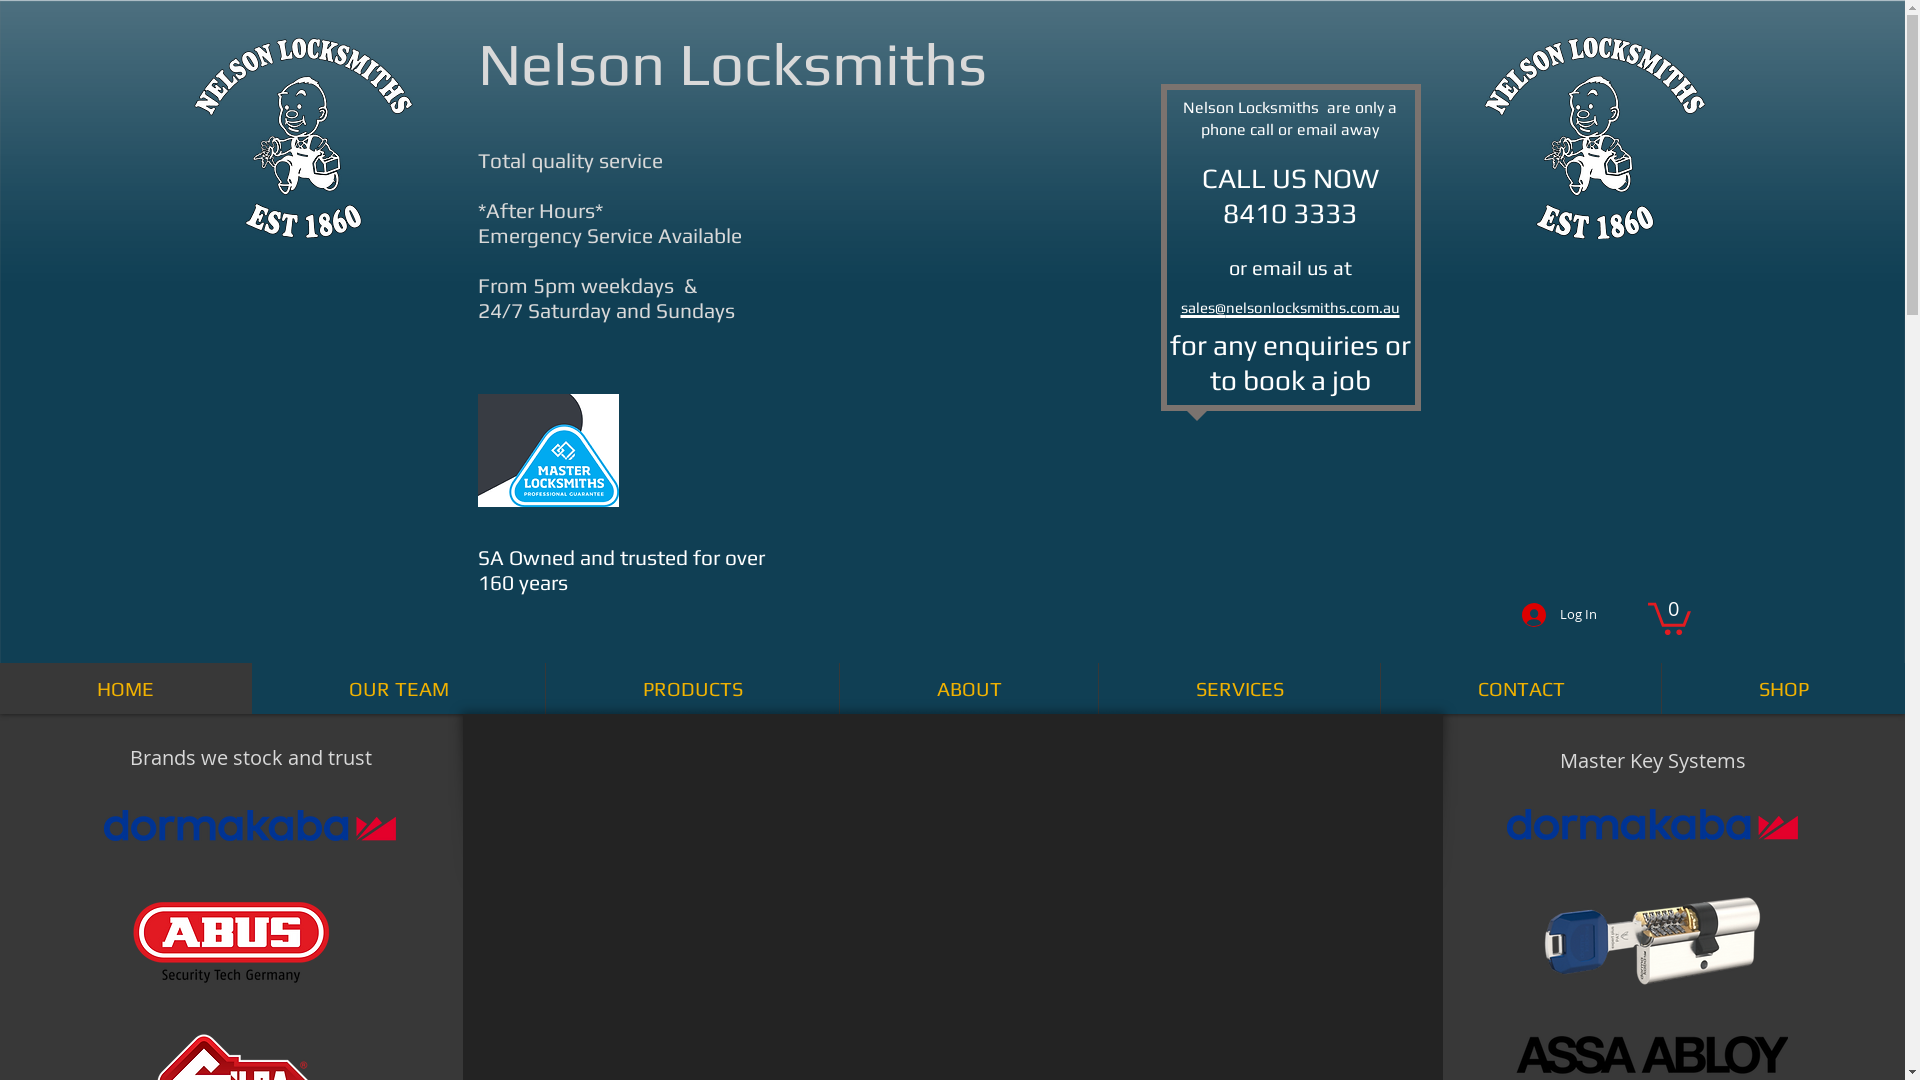  I want to click on OUR TEAM, so click(398, 688).